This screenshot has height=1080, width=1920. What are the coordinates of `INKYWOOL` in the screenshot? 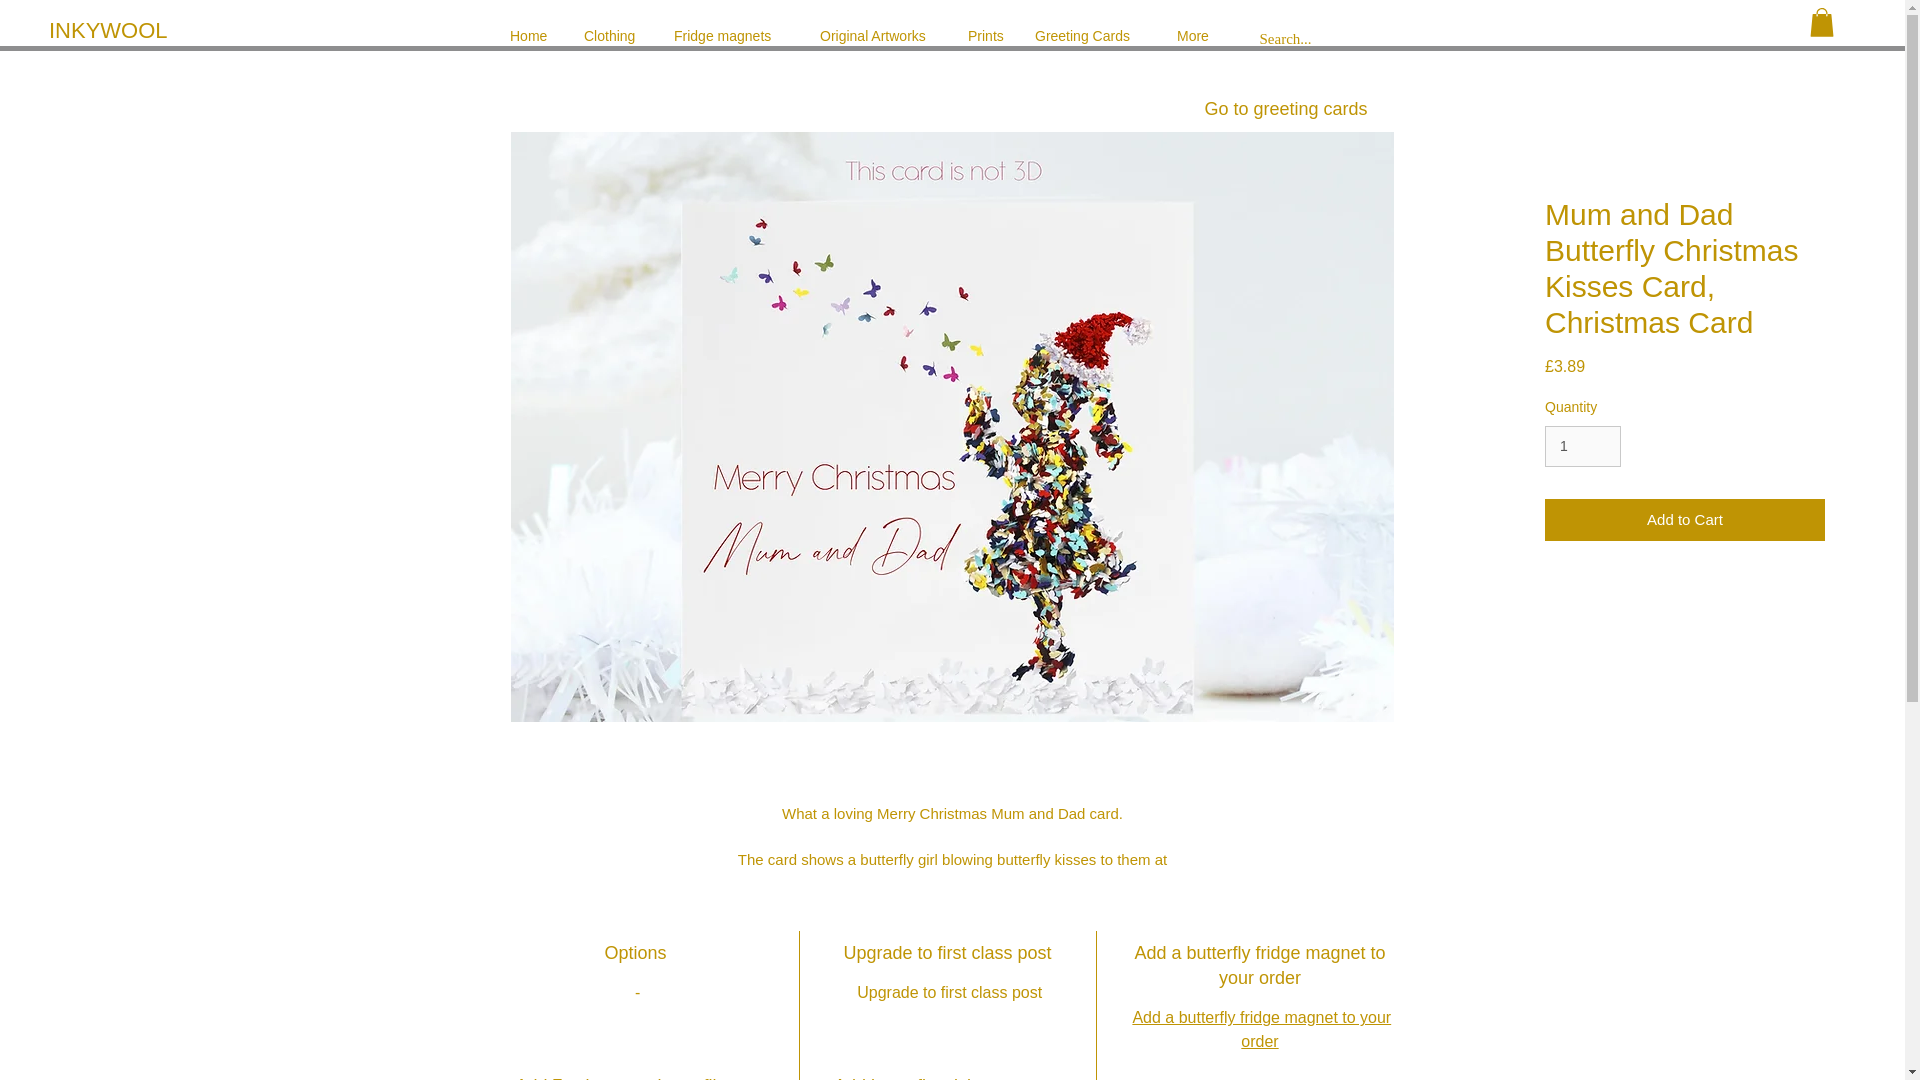 It's located at (136, 31).